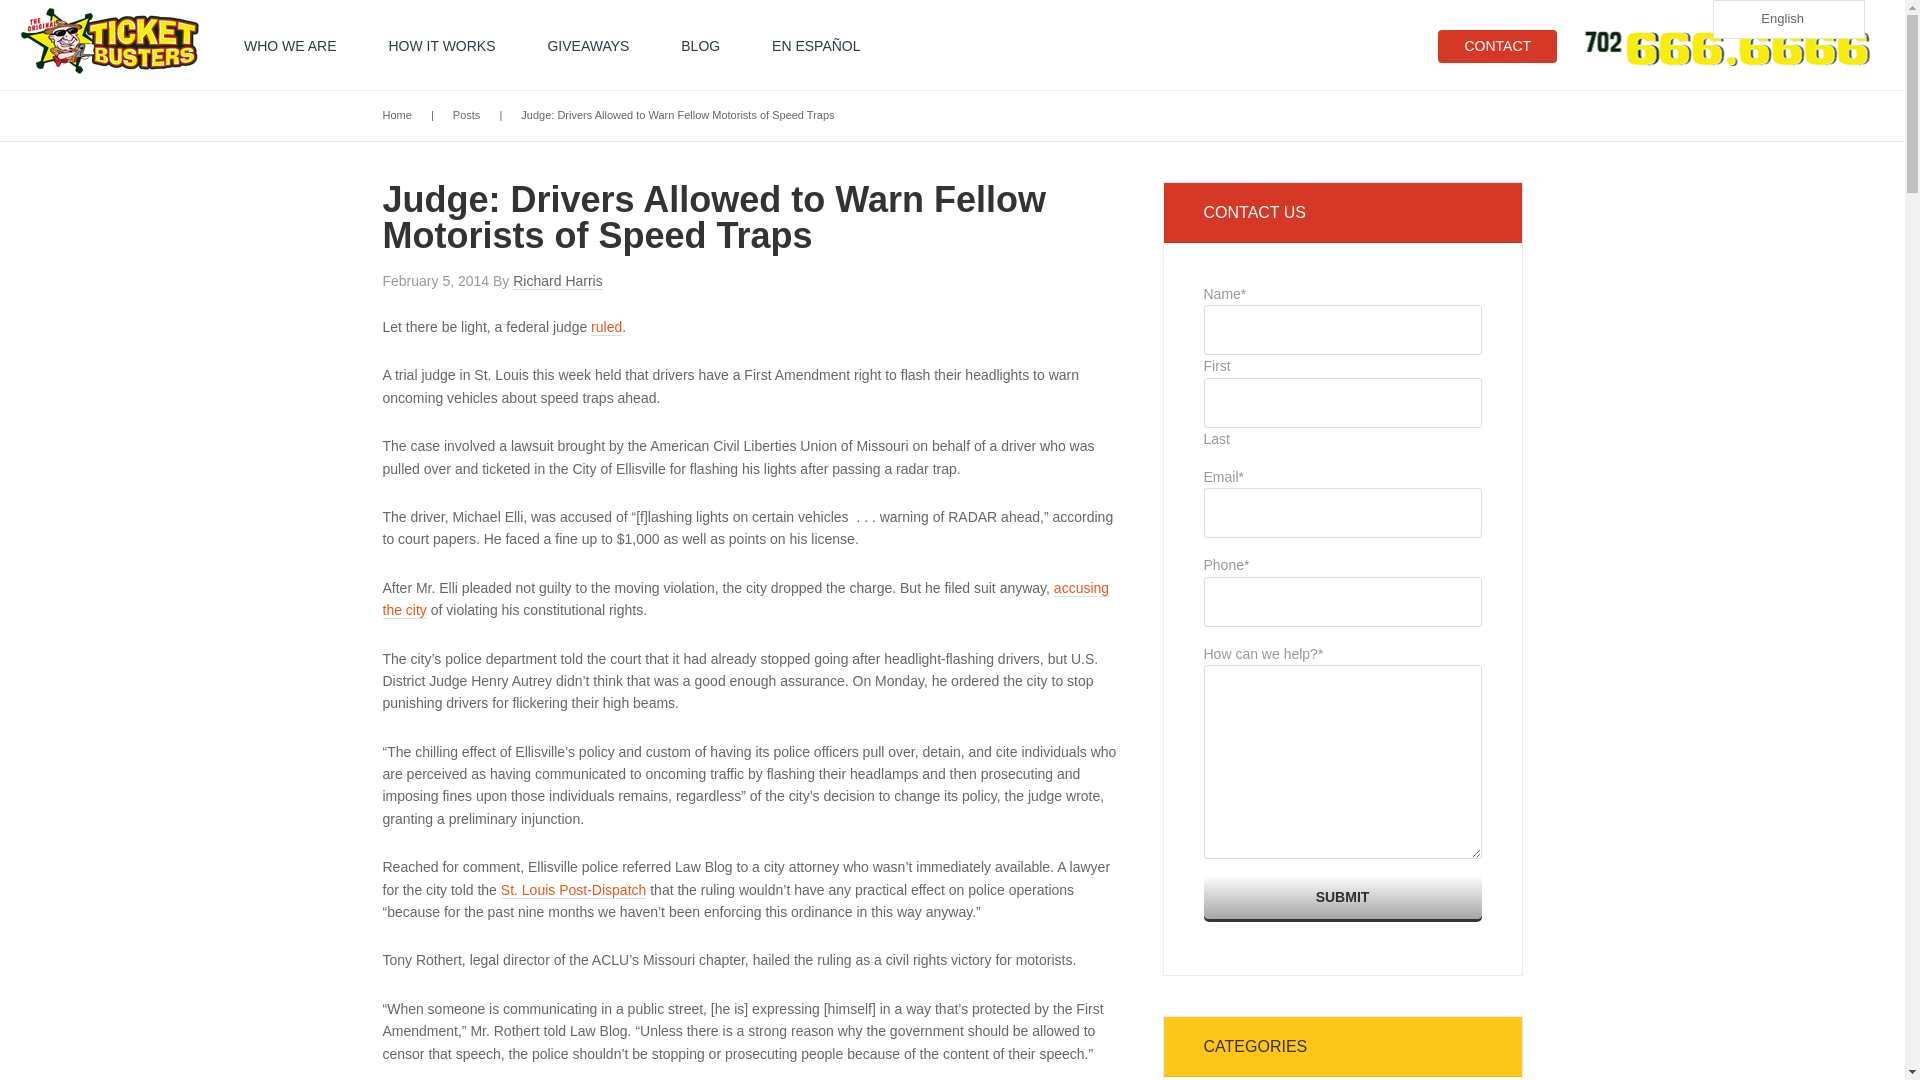 The width and height of the screenshot is (1920, 1080). What do you see at coordinates (1722, 48) in the screenshot?
I see `7026666666` at bounding box center [1722, 48].